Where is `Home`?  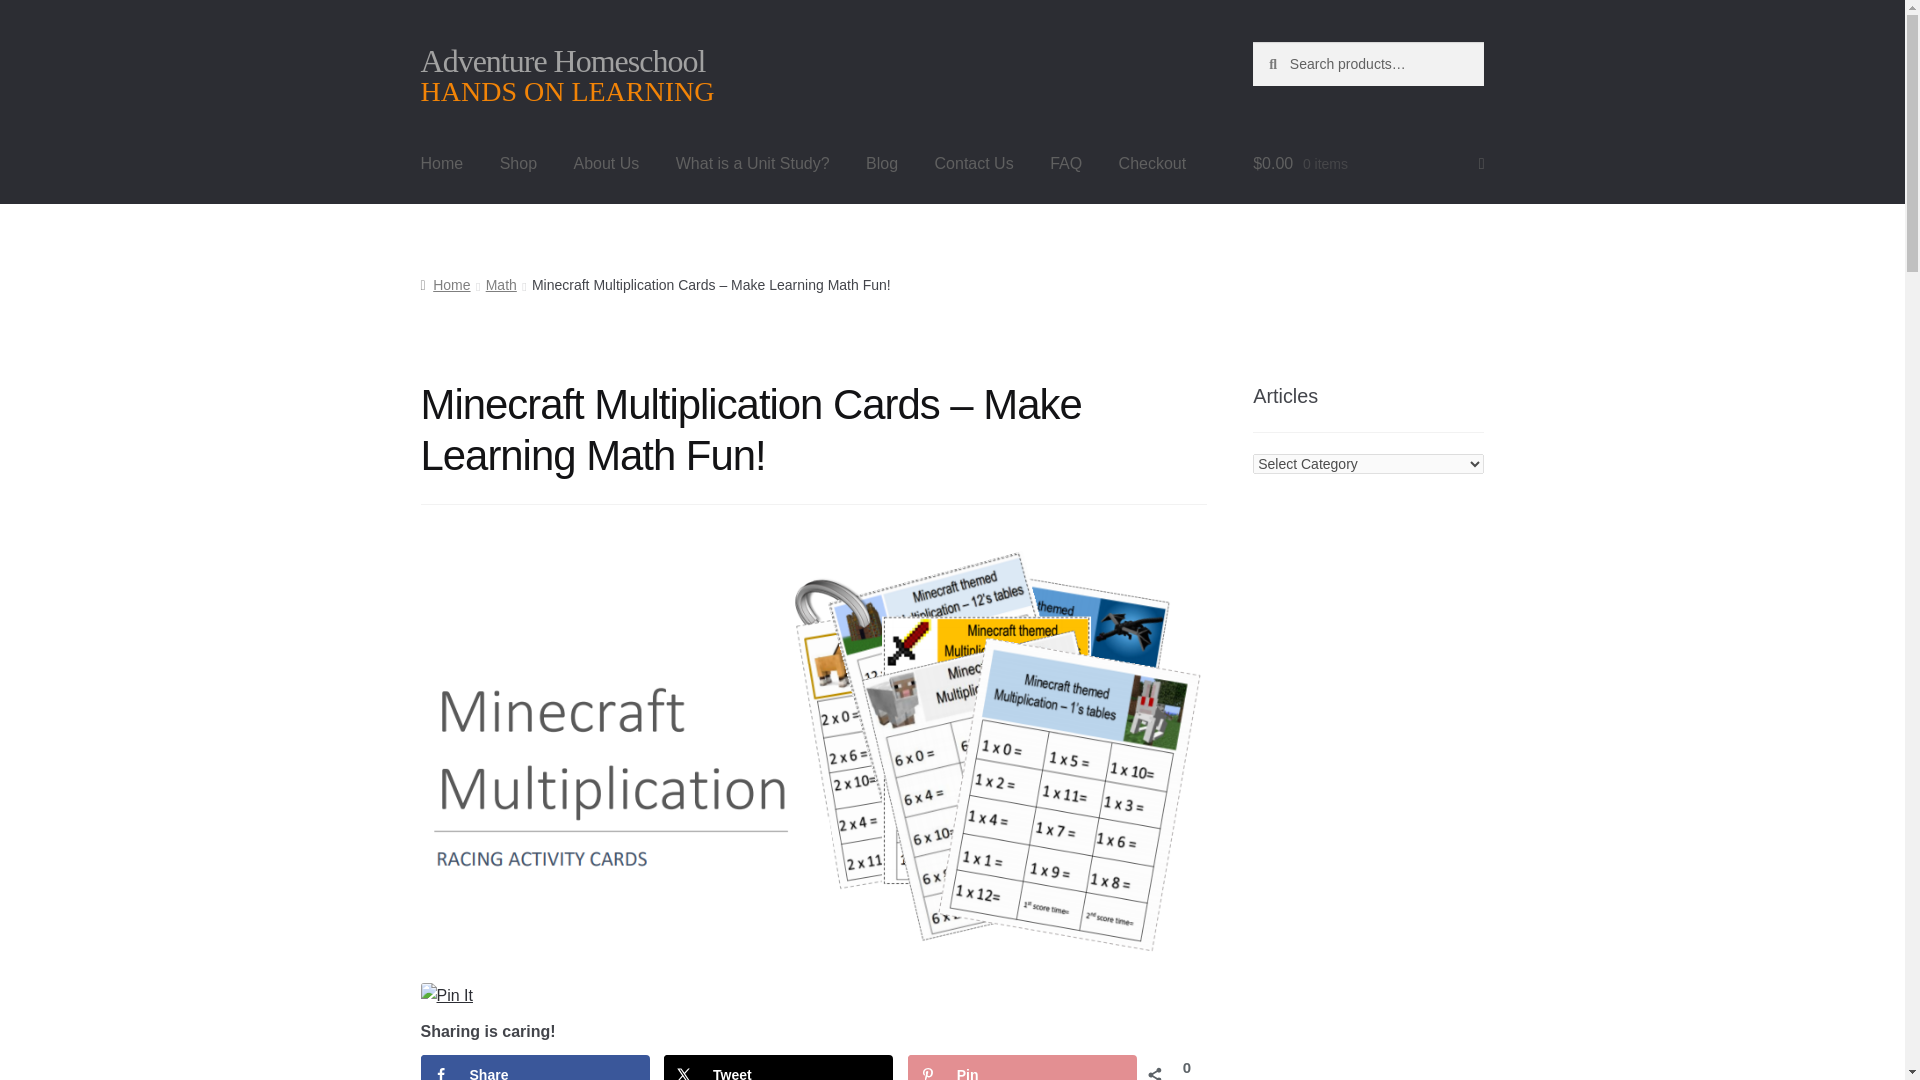 Home is located at coordinates (442, 164).